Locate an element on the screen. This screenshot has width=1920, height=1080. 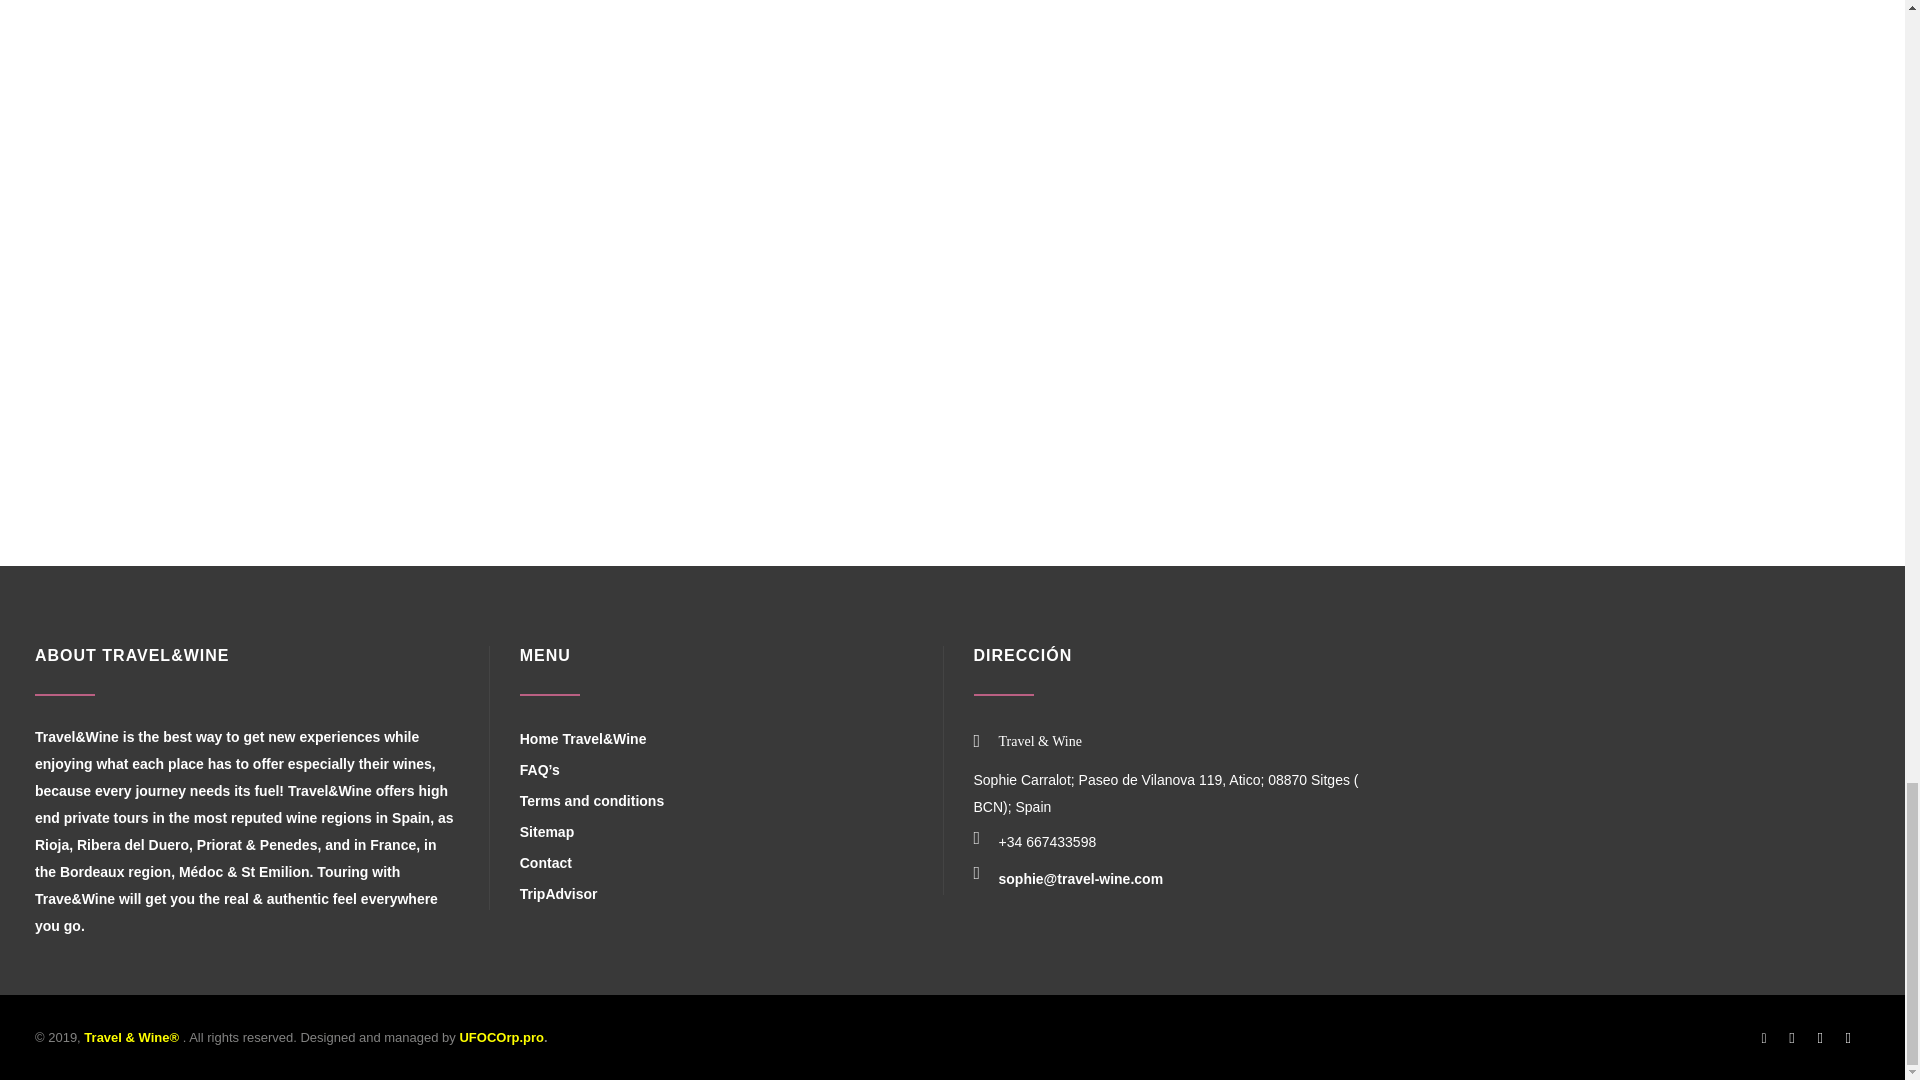
TripAdvisor is located at coordinates (558, 894).